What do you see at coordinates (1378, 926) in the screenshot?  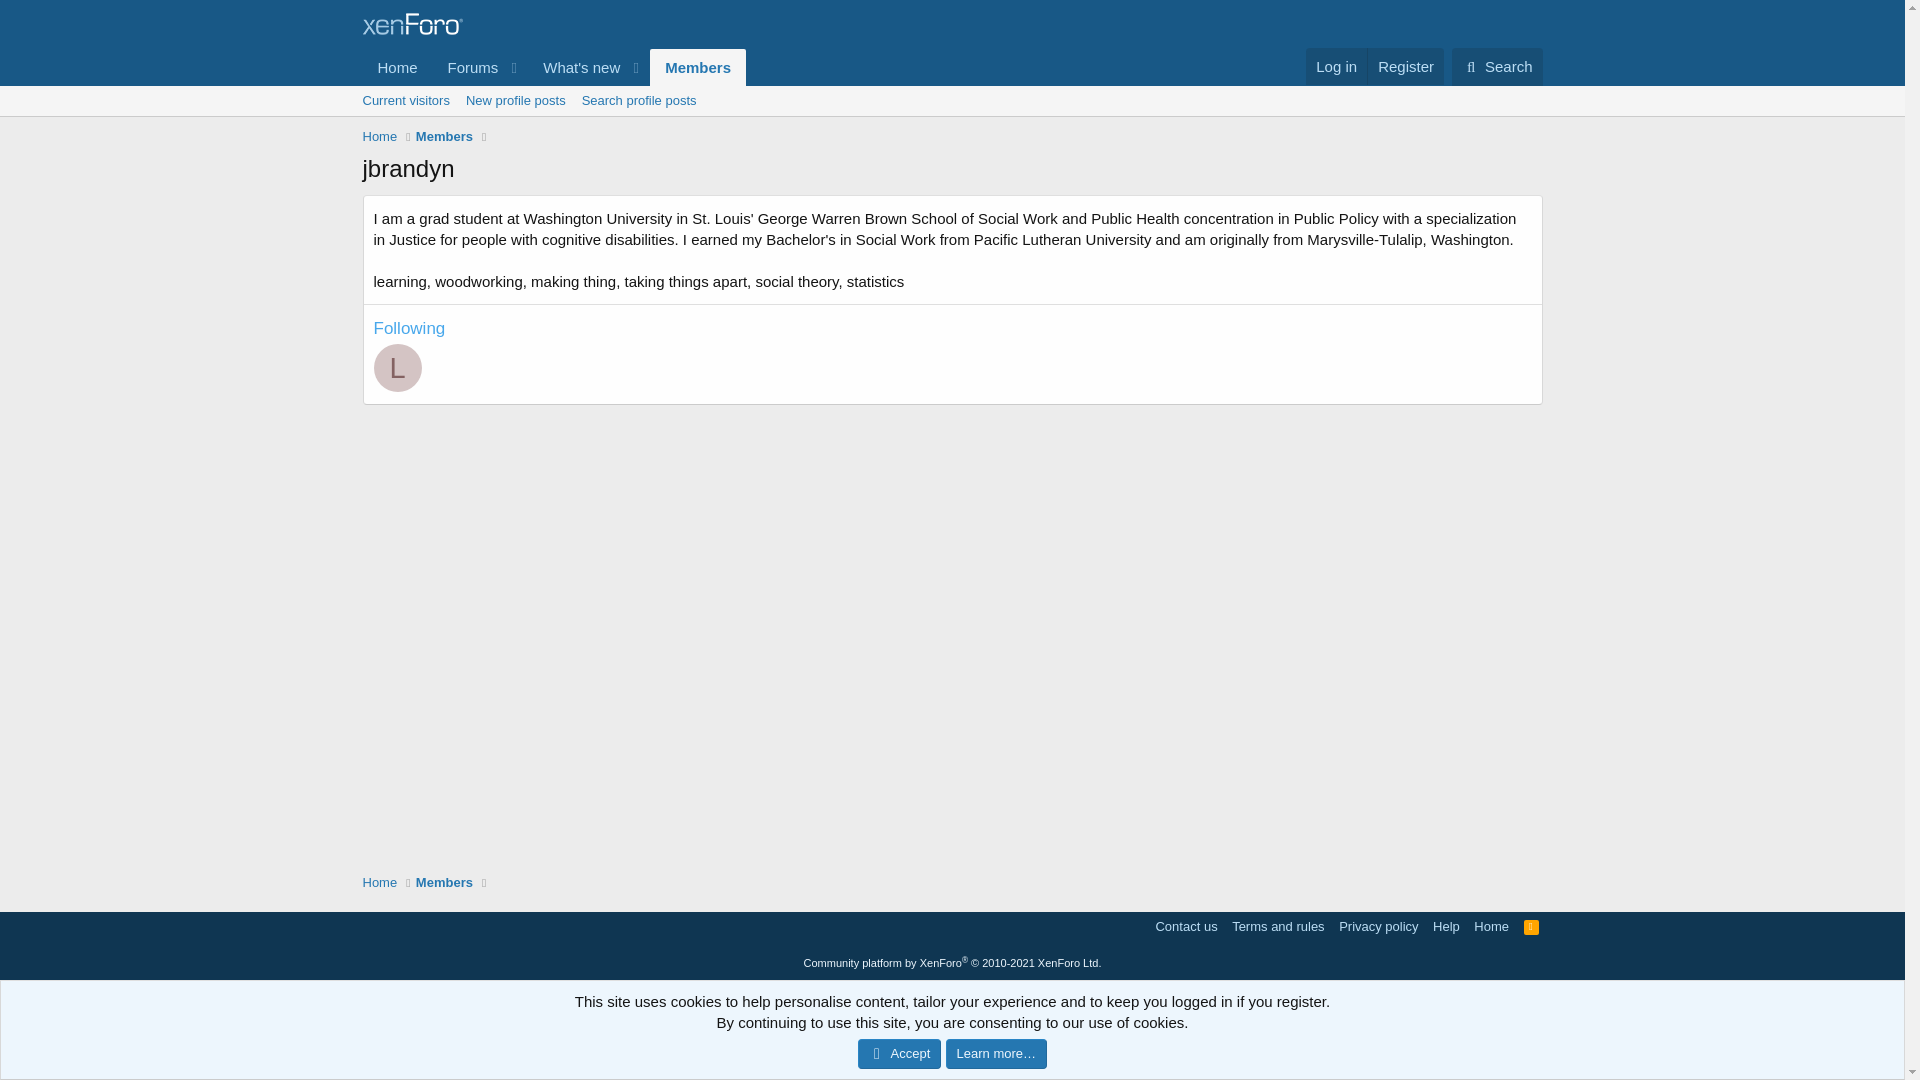 I see `Privacy policy` at bounding box center [1378, 926].